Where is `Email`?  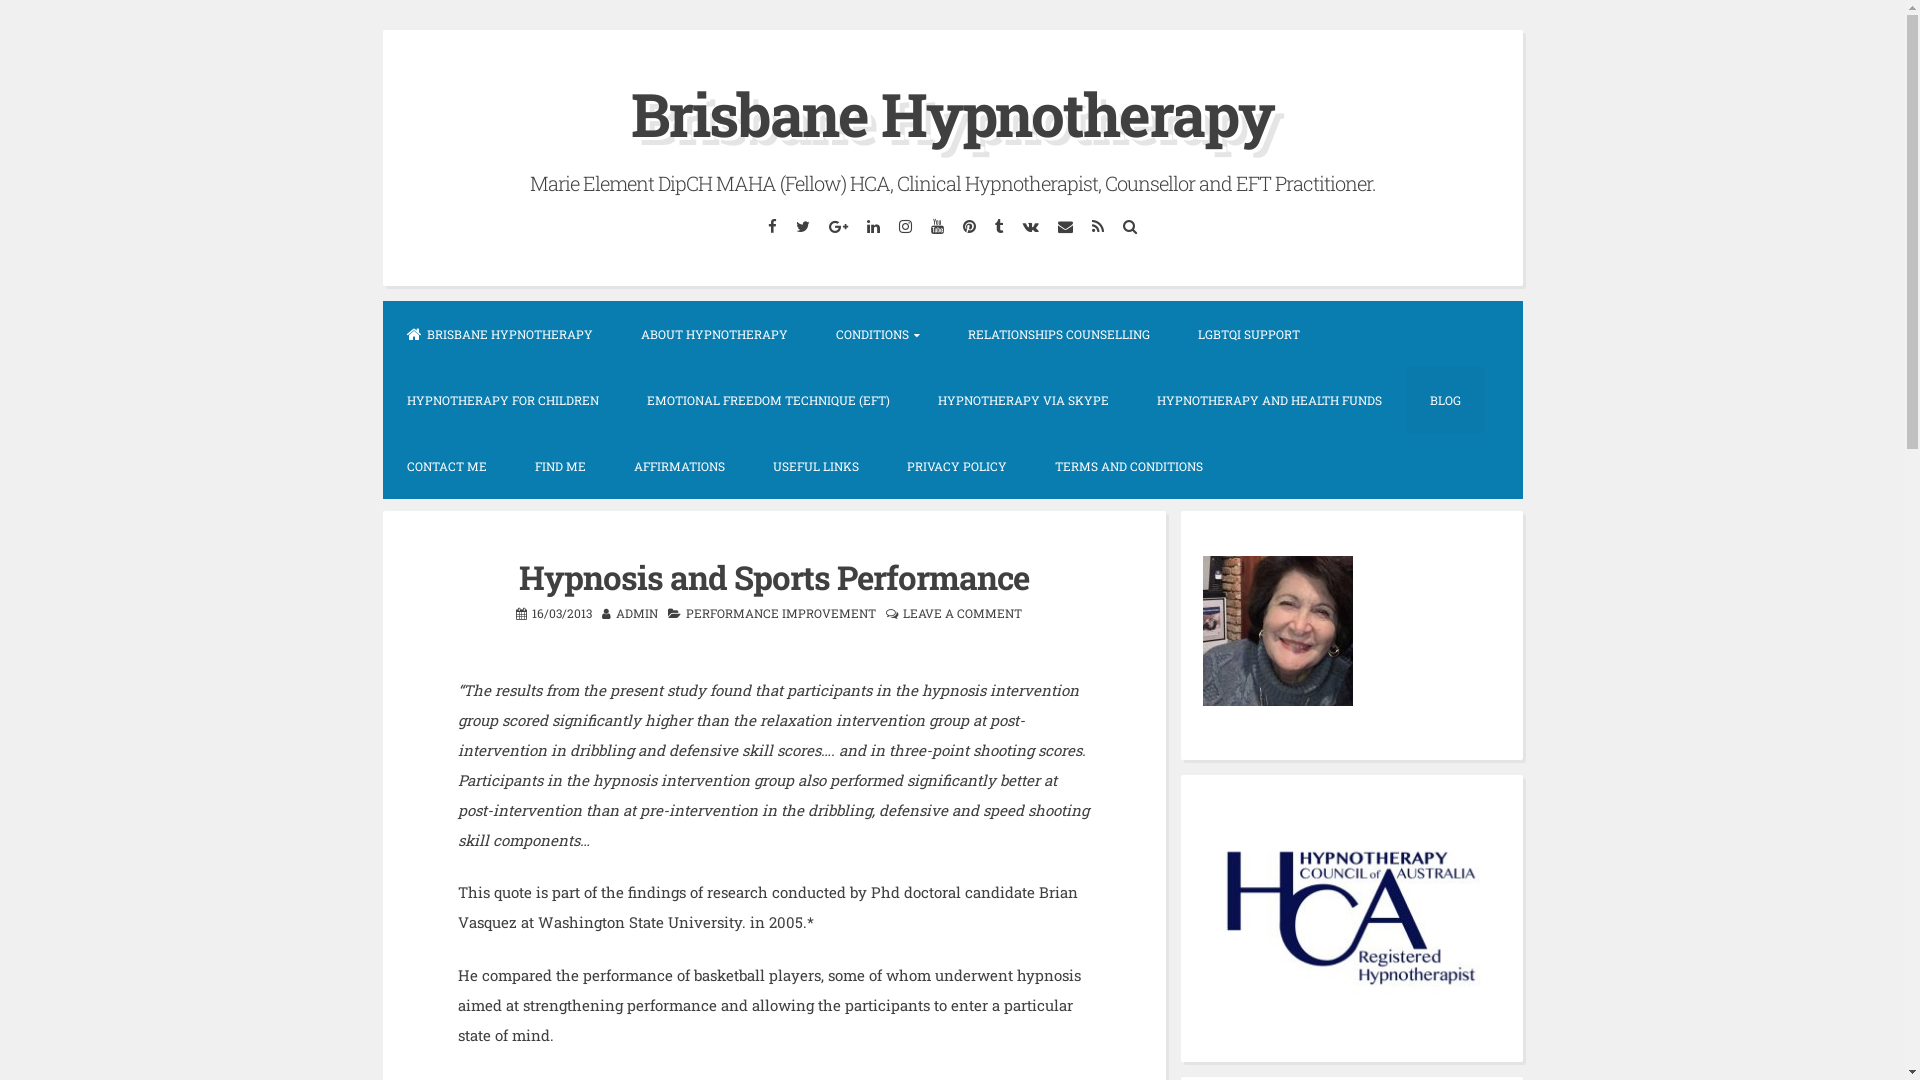 Email is located at coordinates (1065, 226).